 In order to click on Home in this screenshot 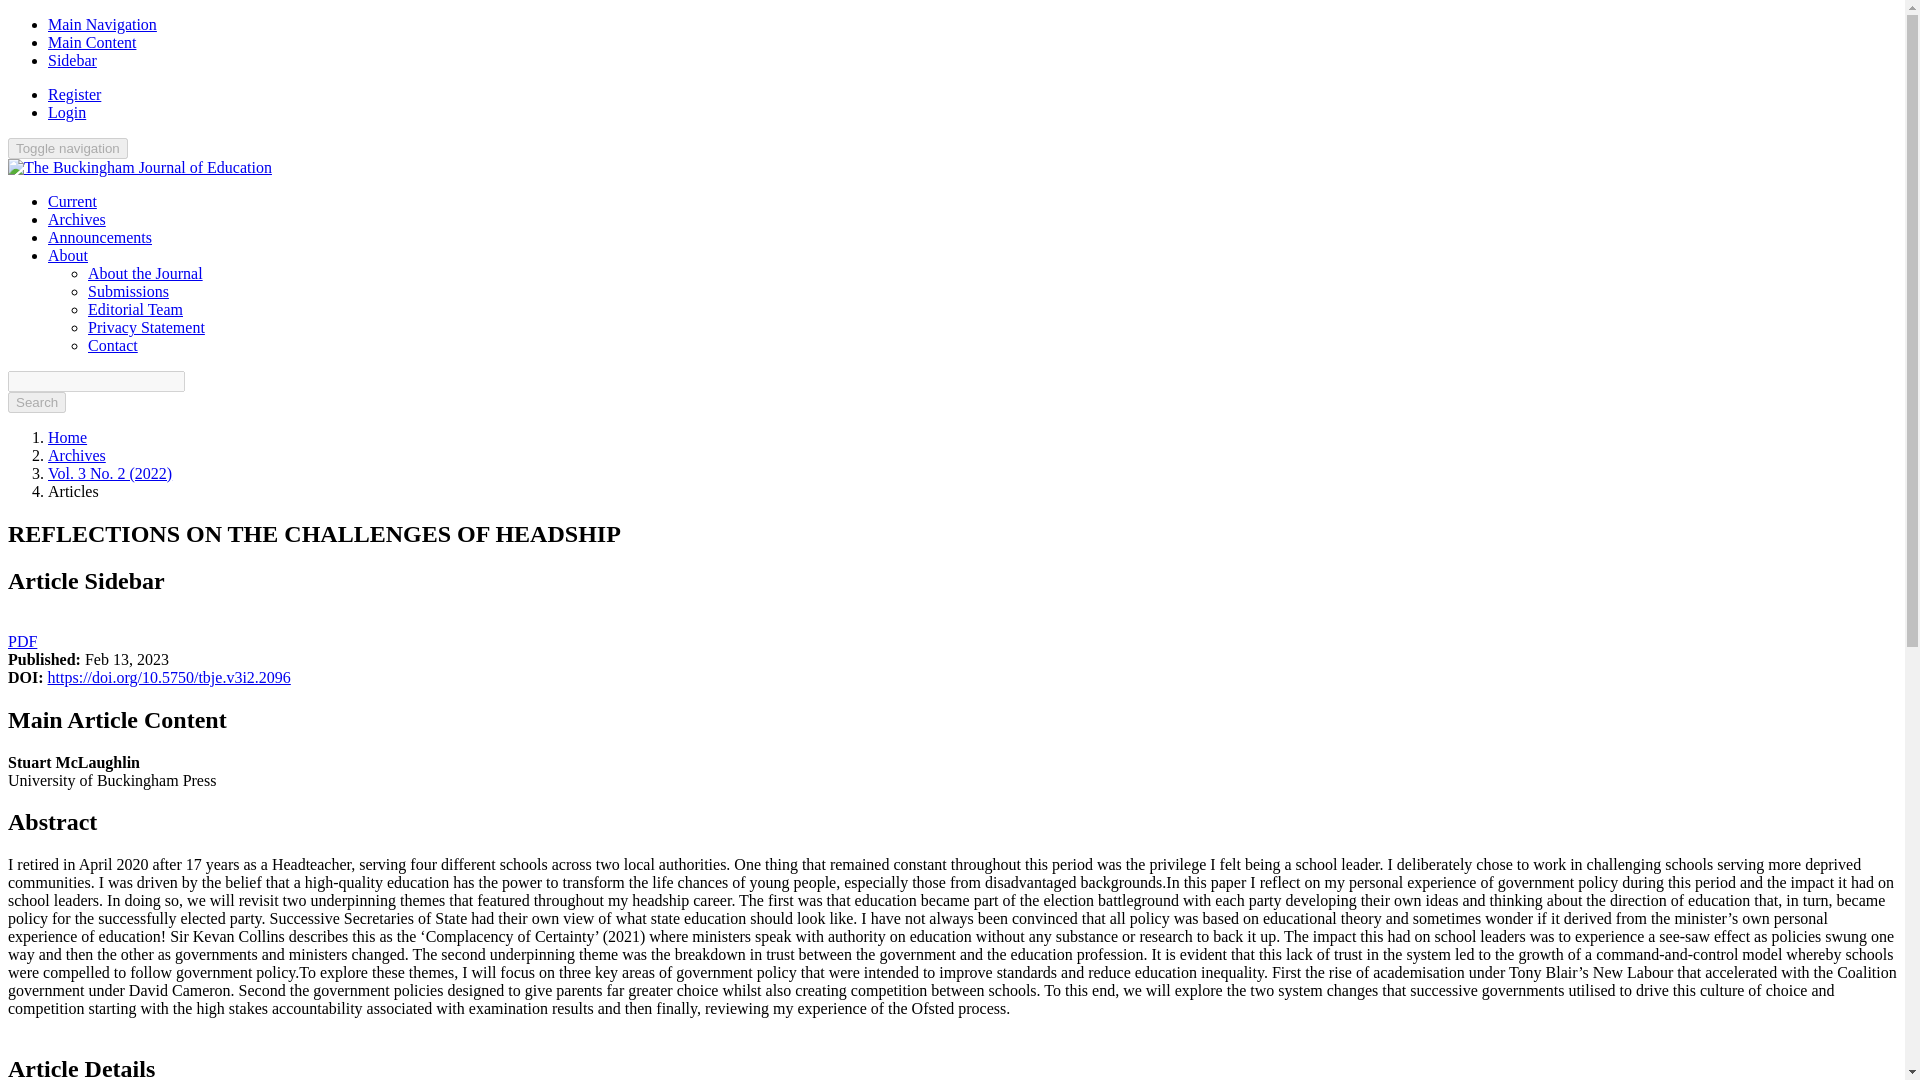, I will do `click(67, 437)`.